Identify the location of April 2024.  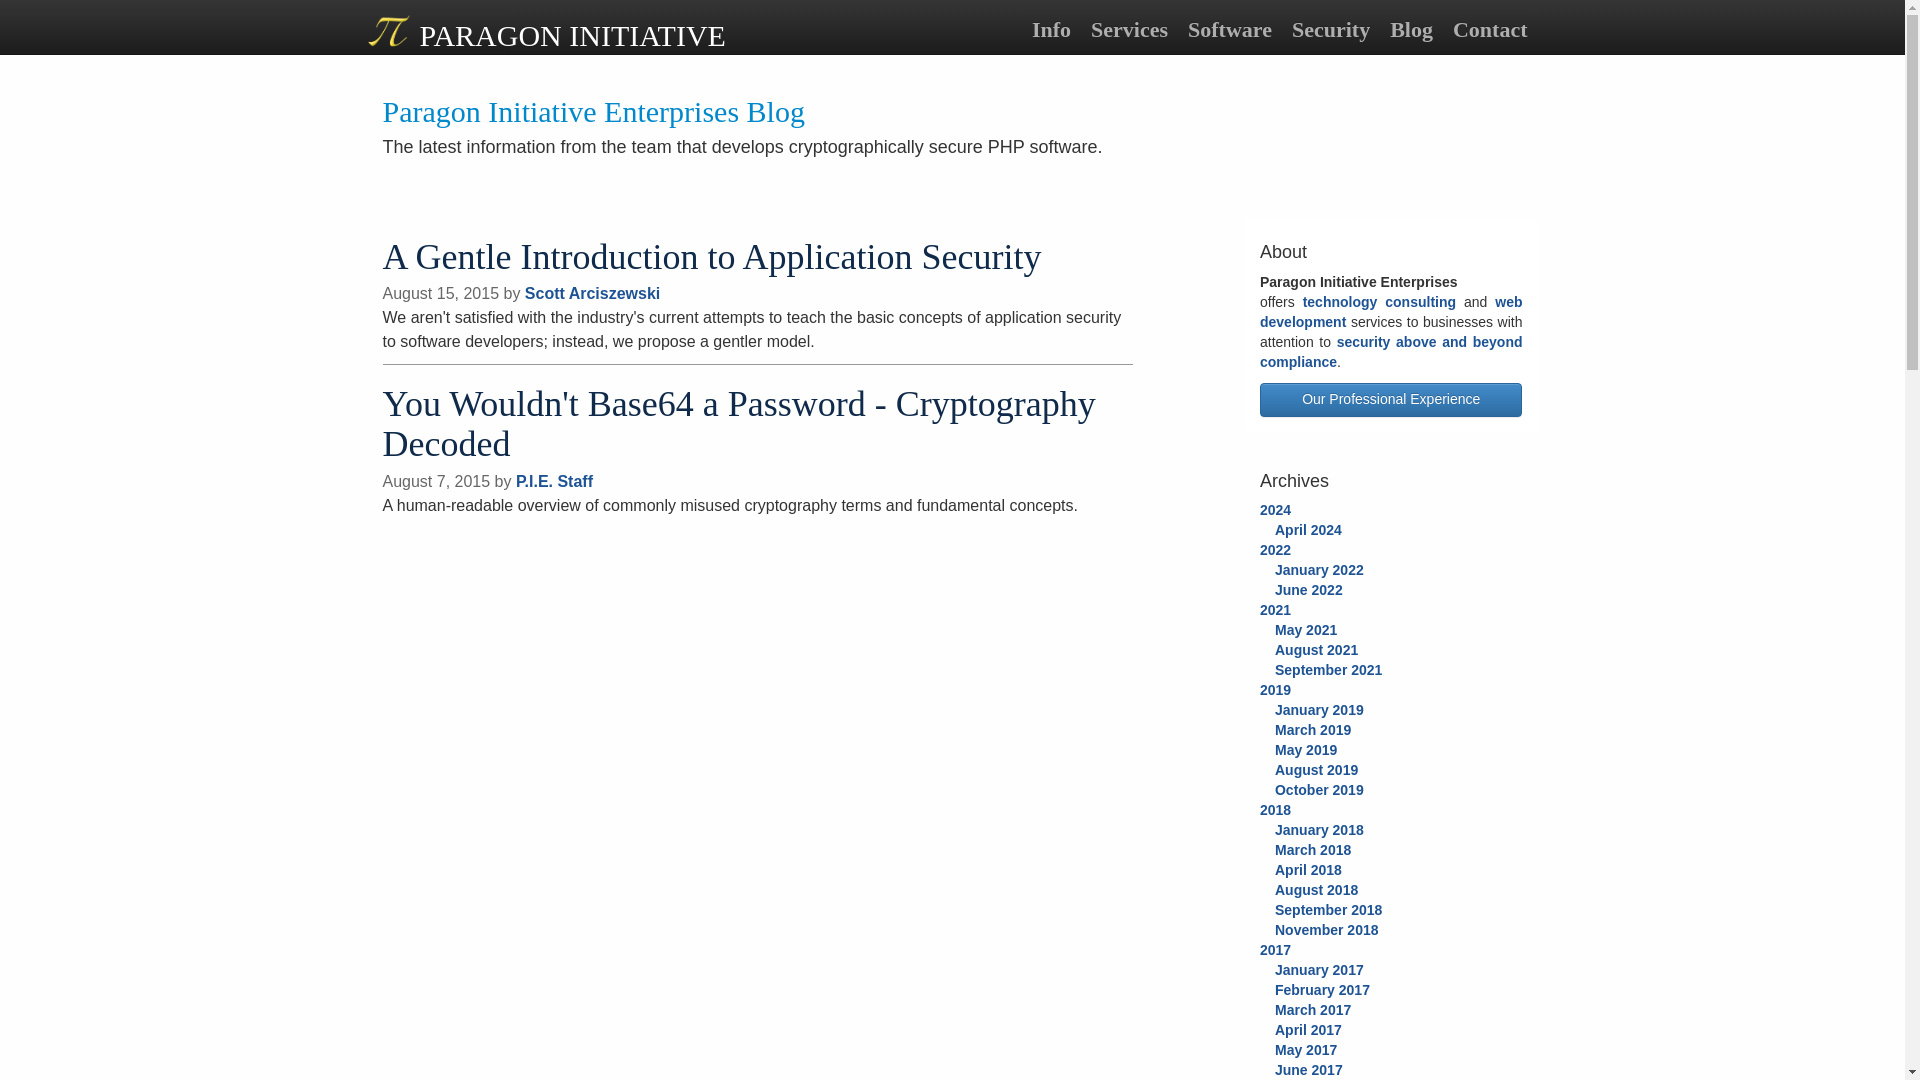
(1308, 529).